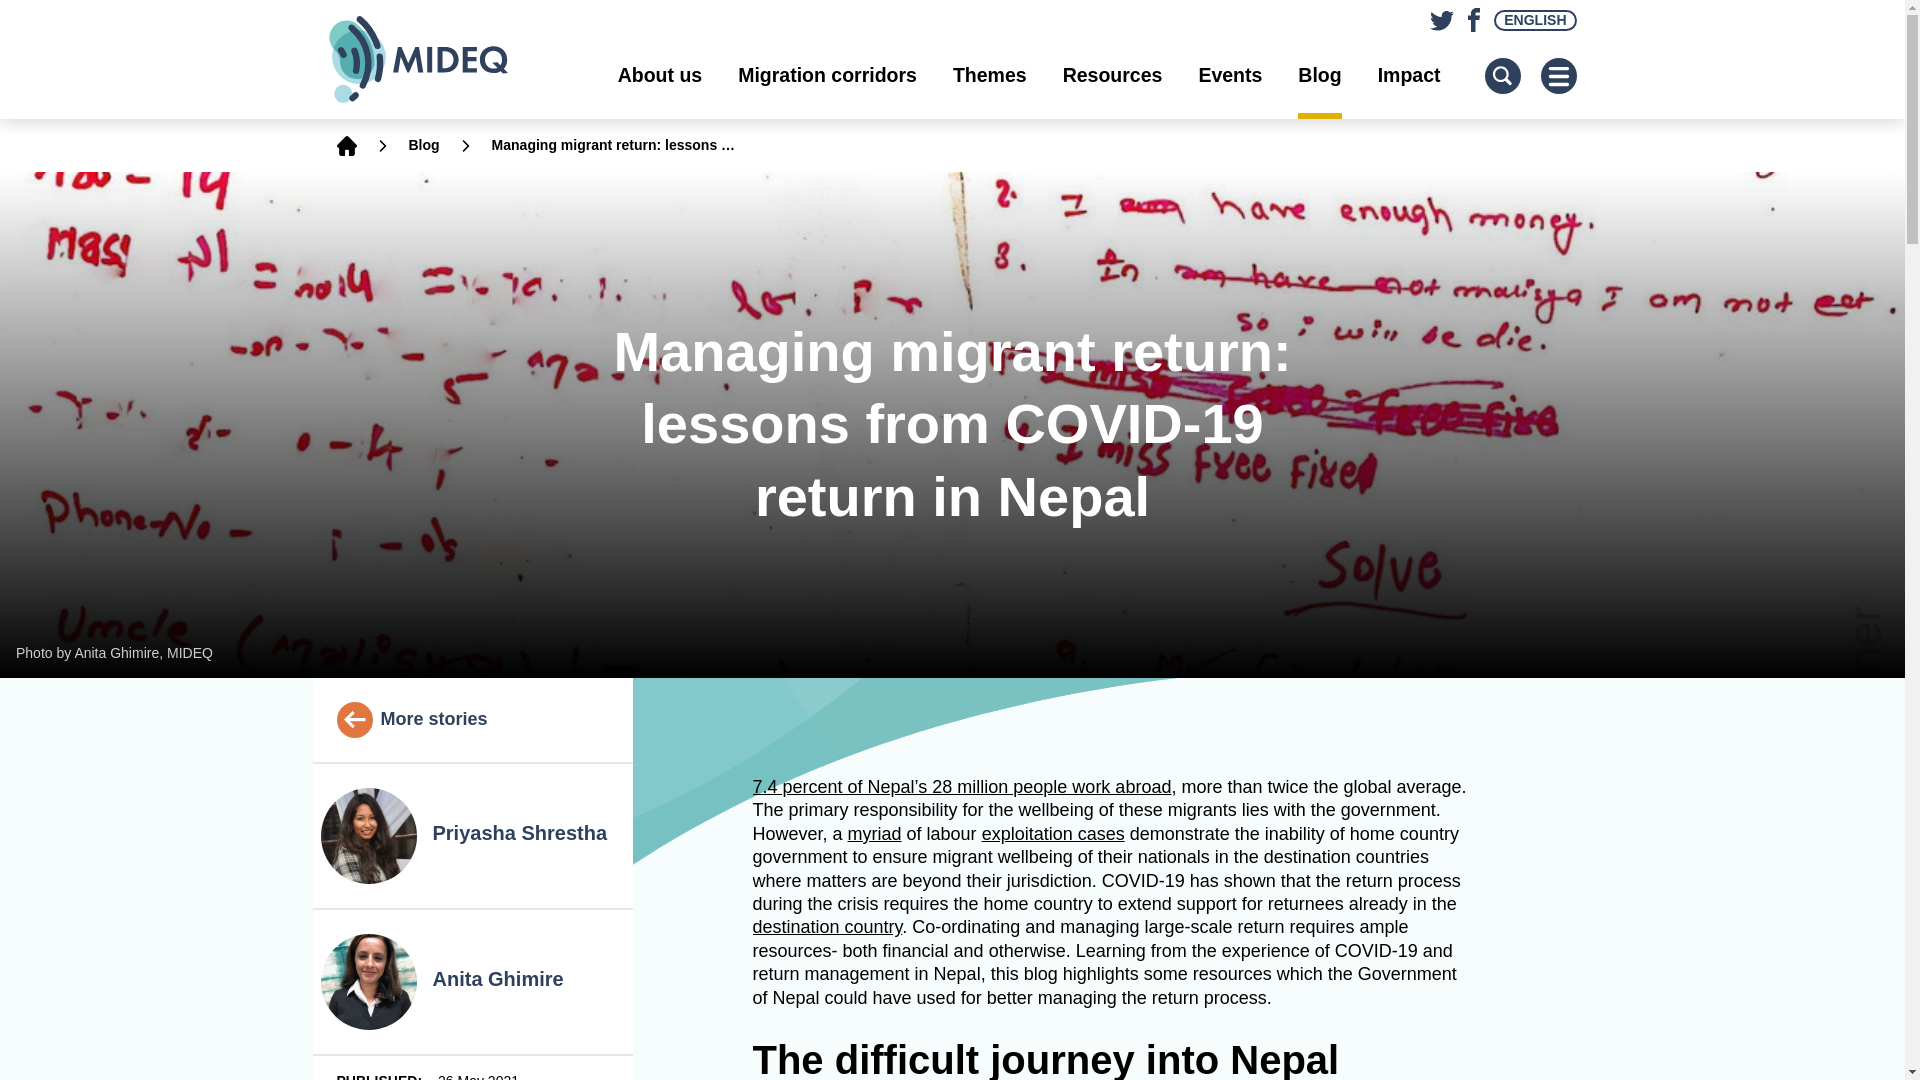 The height and width of the screenshot is (1080, 1920). I want to click on Impact, so click(1410, 75).